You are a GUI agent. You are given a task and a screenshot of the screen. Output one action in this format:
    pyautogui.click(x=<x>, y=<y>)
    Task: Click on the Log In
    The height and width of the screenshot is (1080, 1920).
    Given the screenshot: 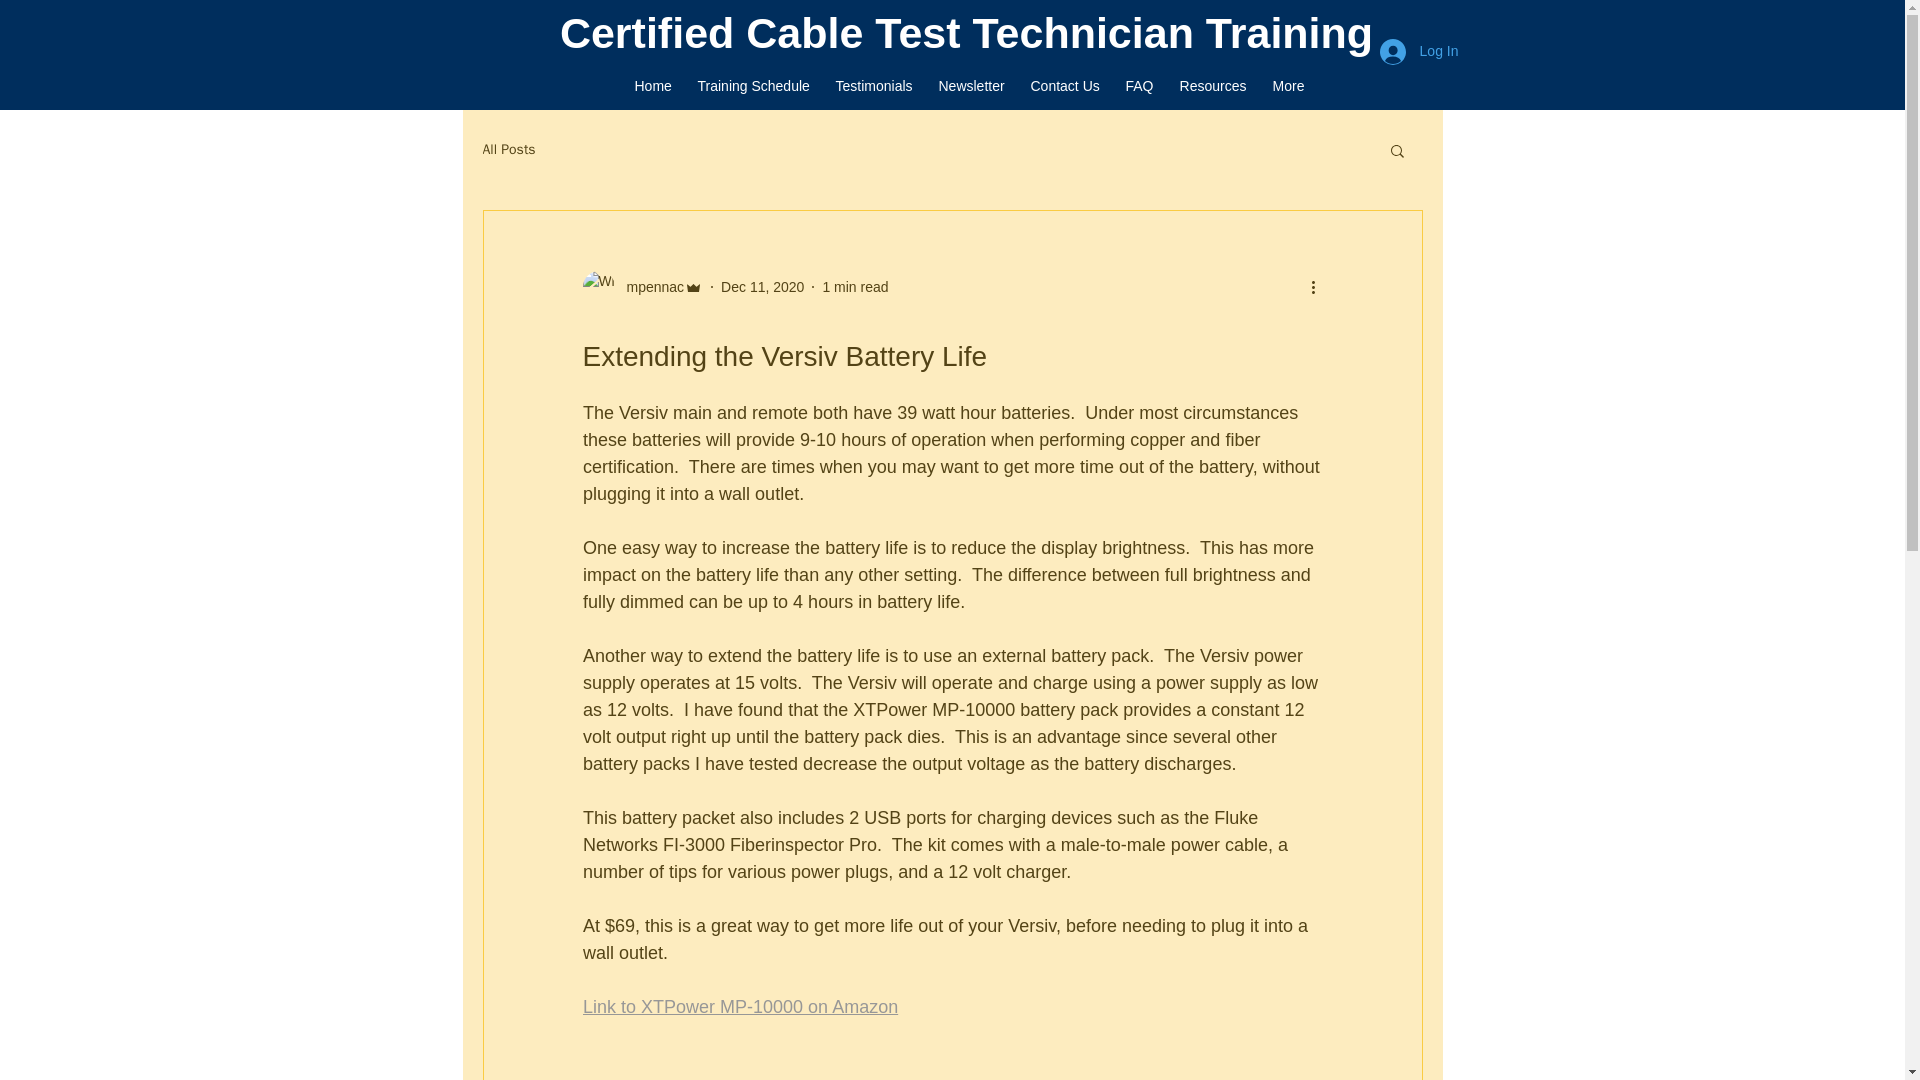 What is the action you would take?
    pyautogui.click(x=1418, y=52)
    